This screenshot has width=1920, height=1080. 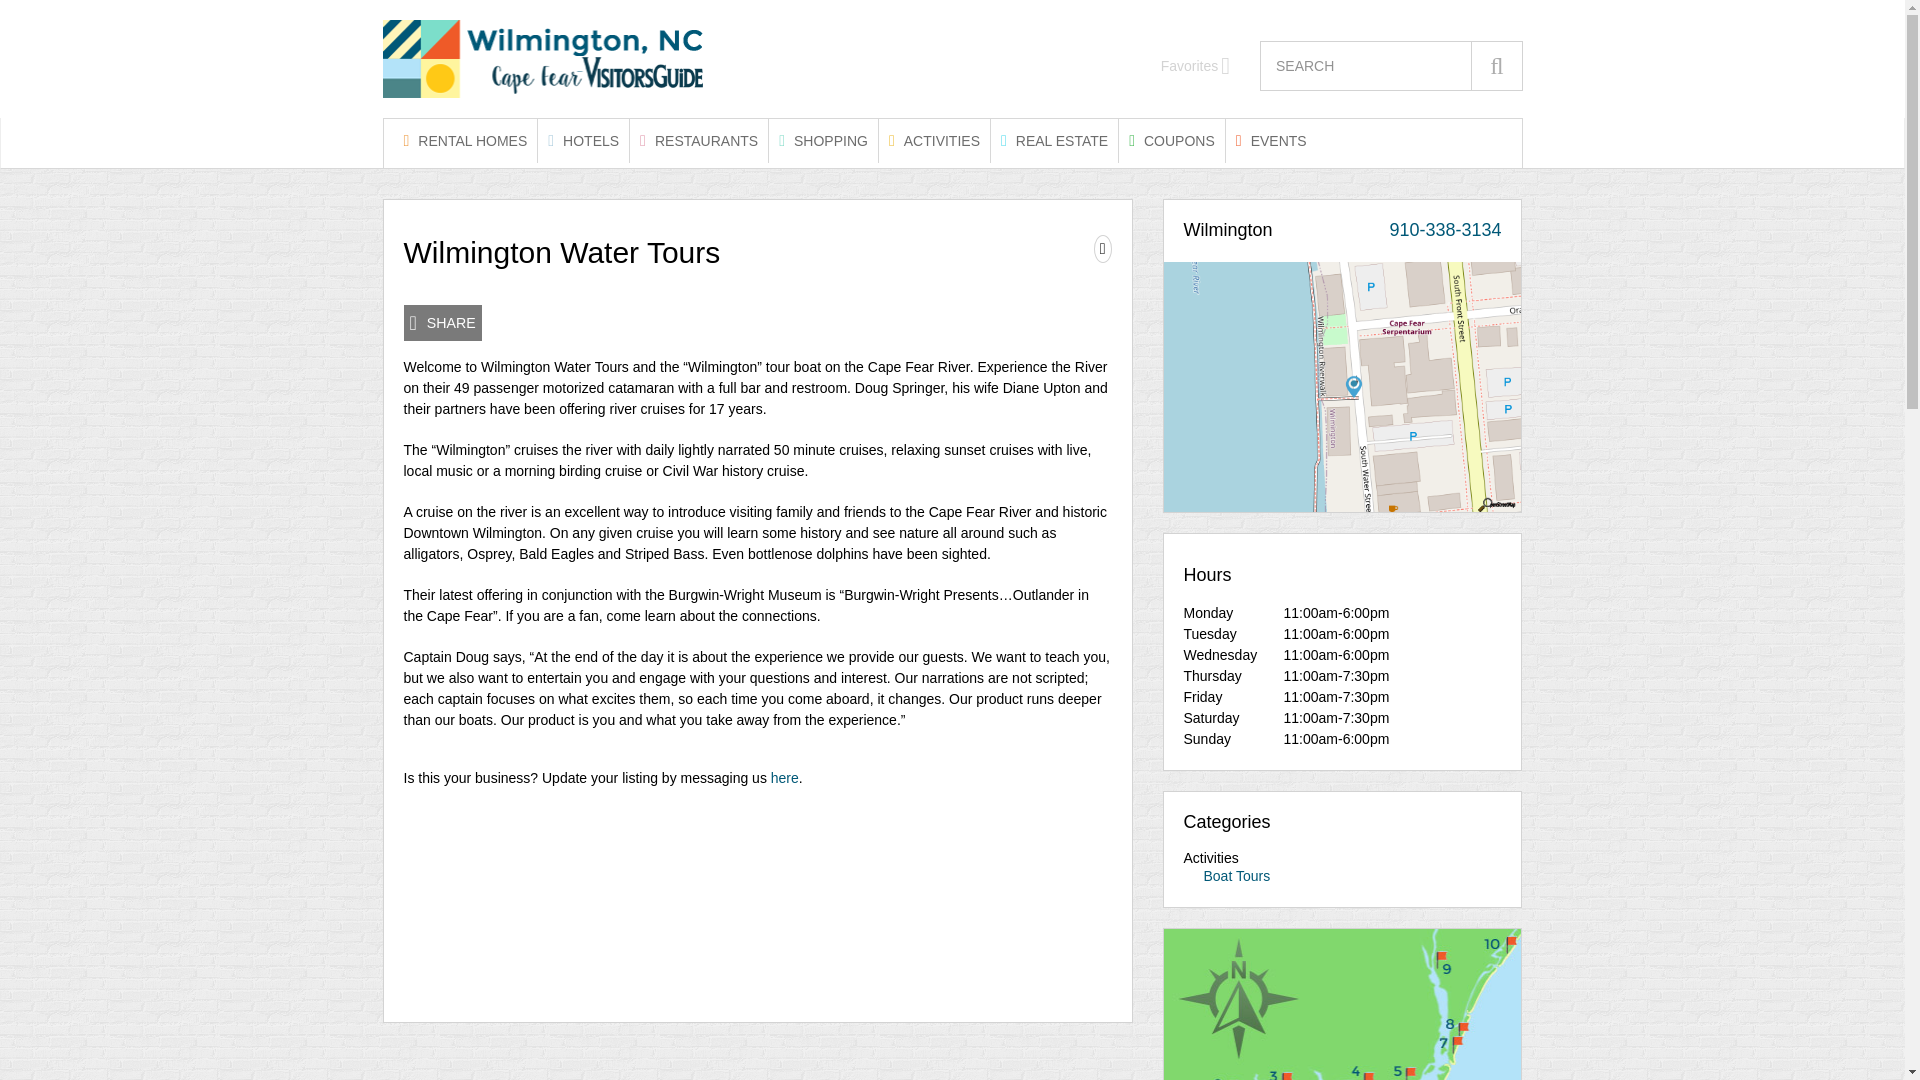 What do you see at coordinates (934, 140) in the screenshot?
I see `ACTIVITIES` at bounding box center [934, 140].